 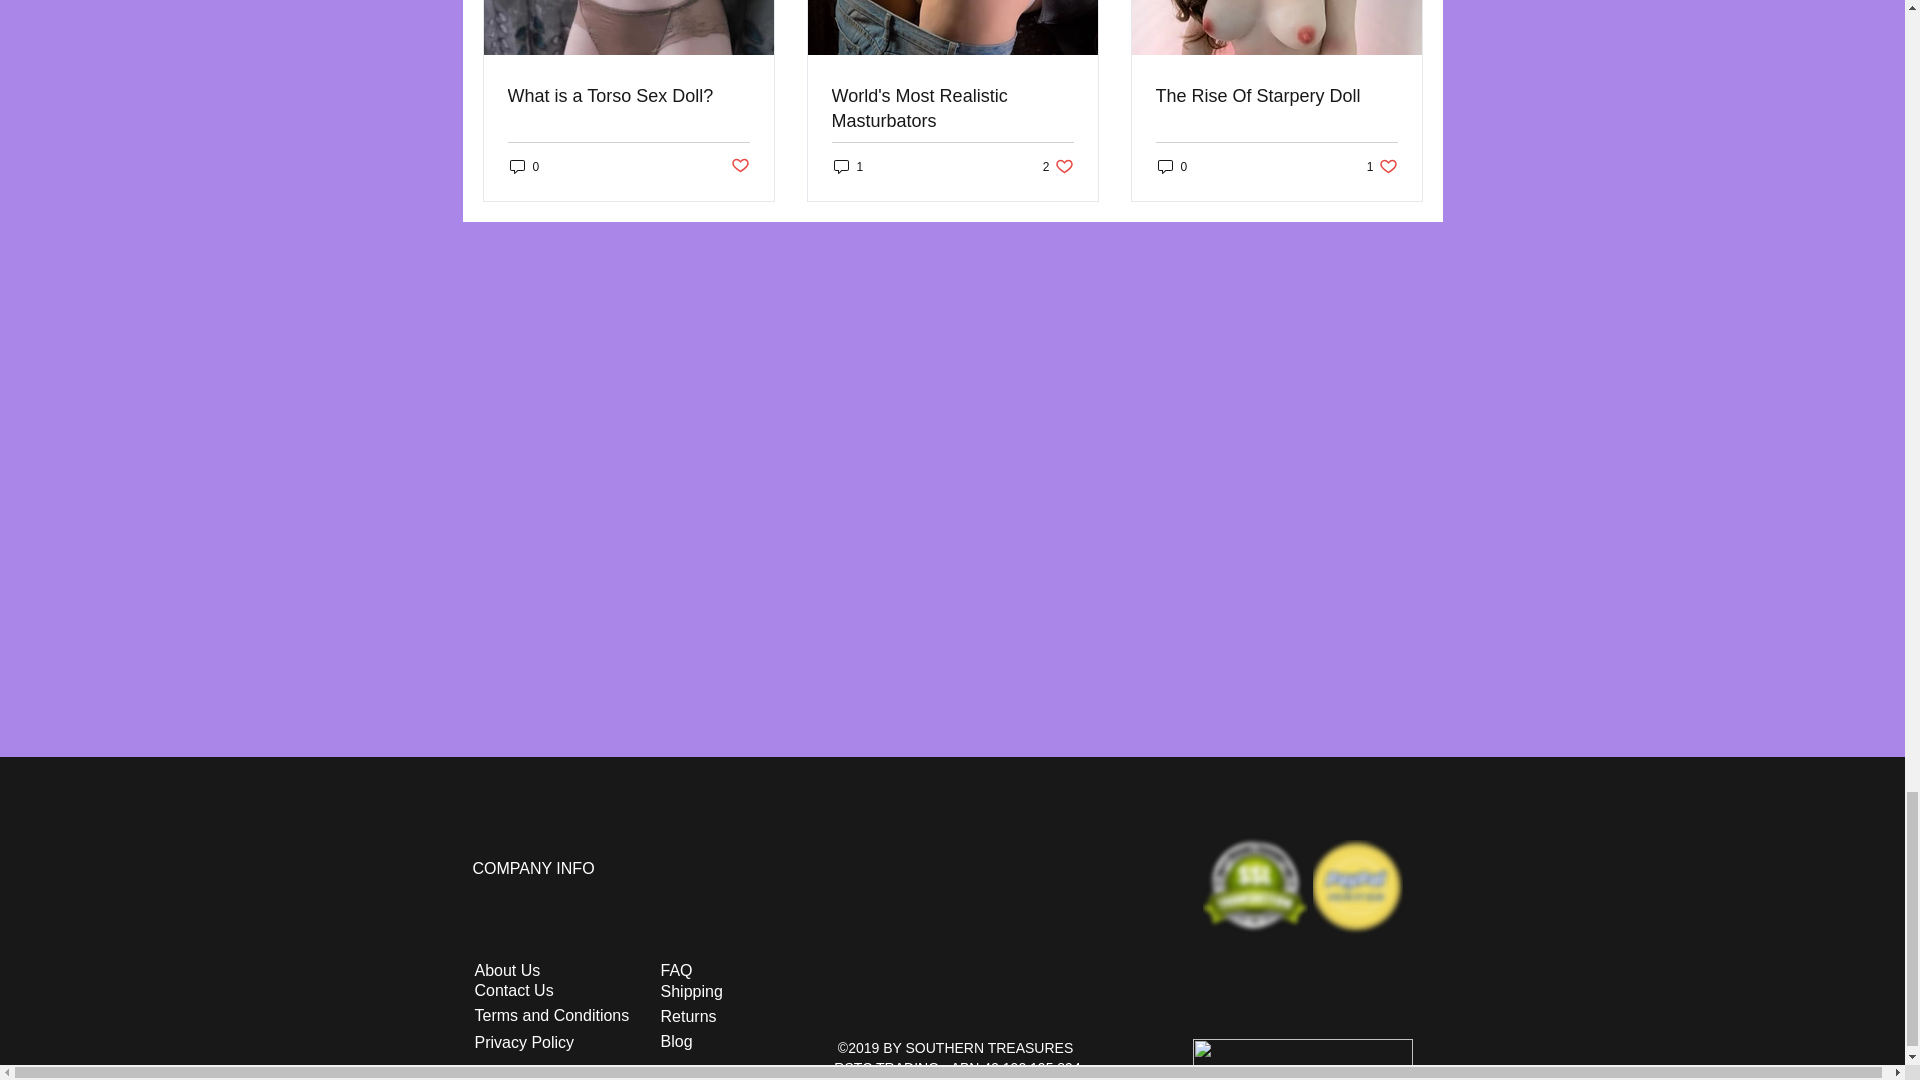 What do you see at coordinates (1172, 166) in the screenshot?
I see `0` at bounding box center [1172, 166].